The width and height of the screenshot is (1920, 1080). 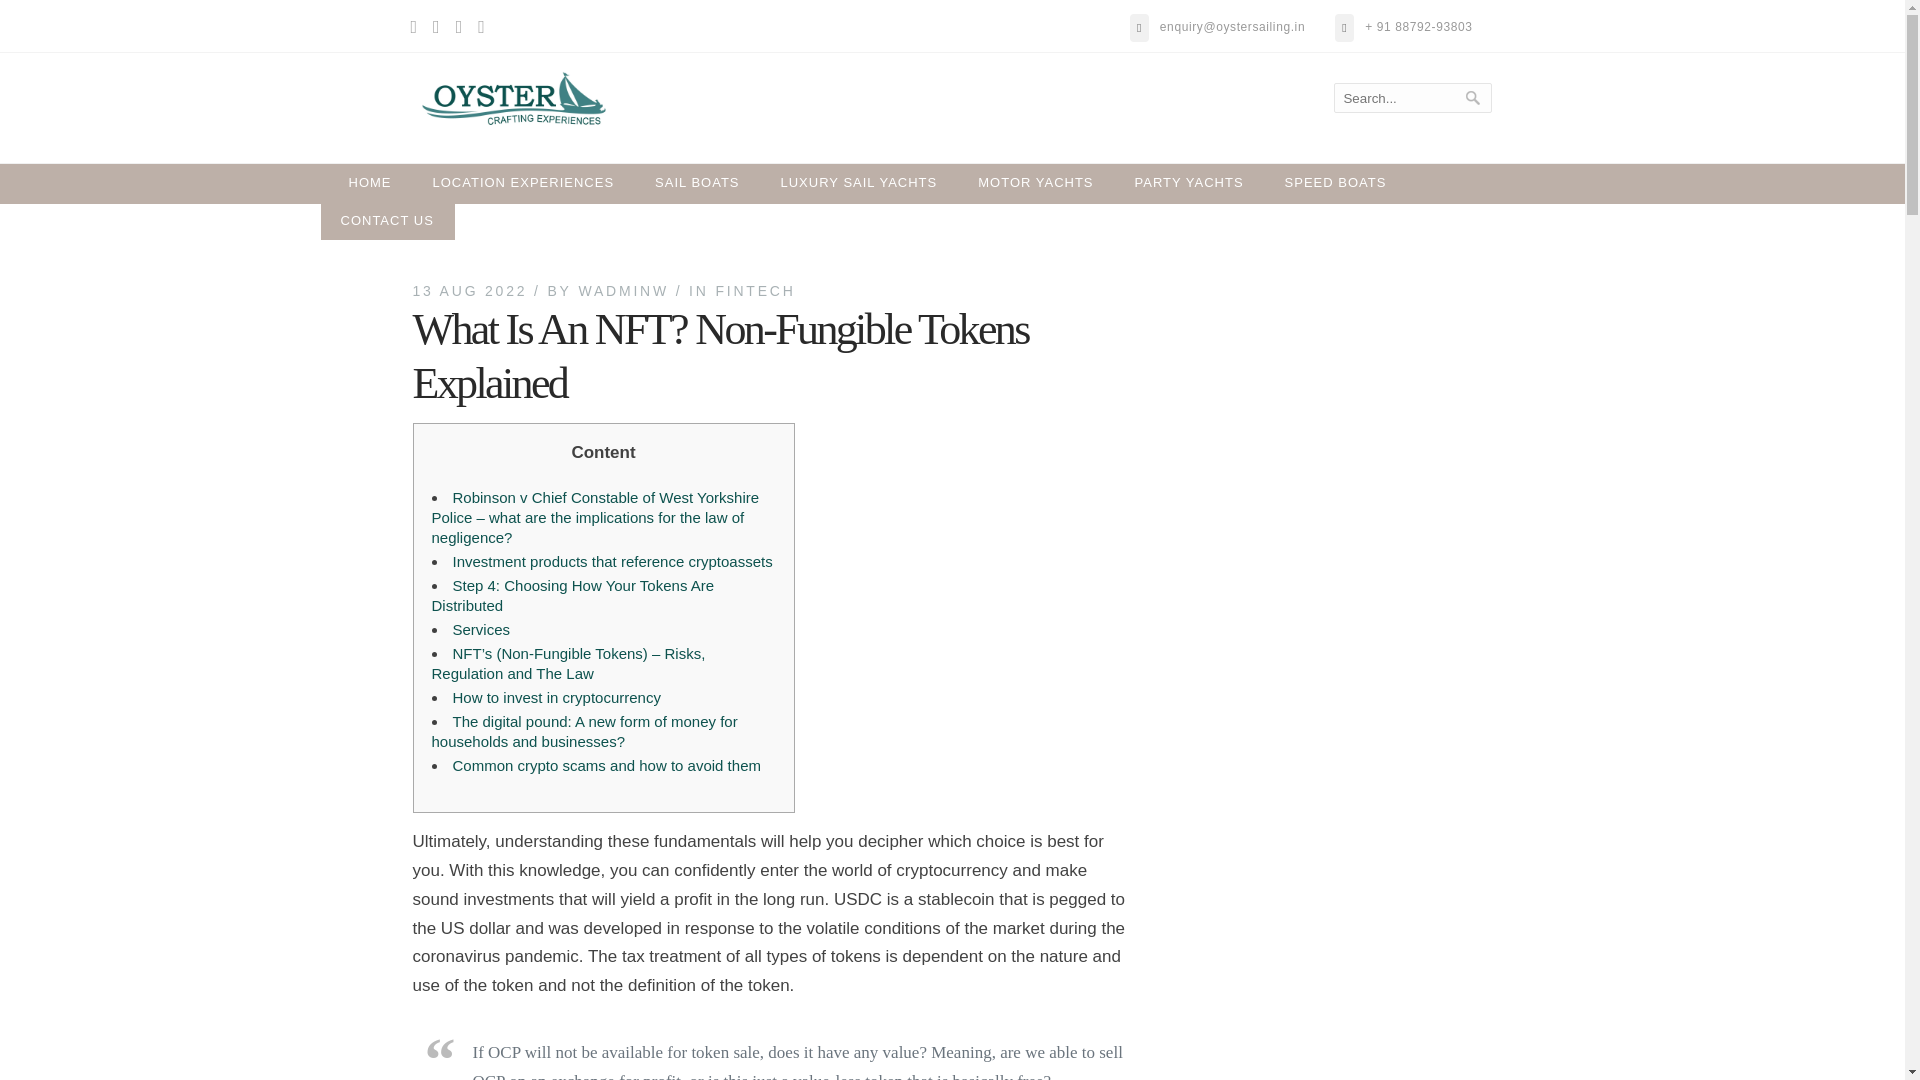 What do you see at coordinates (1036, 182) in the screenshot?
I see `MOTOR YACHTS` at bounding box center [1036, 182].